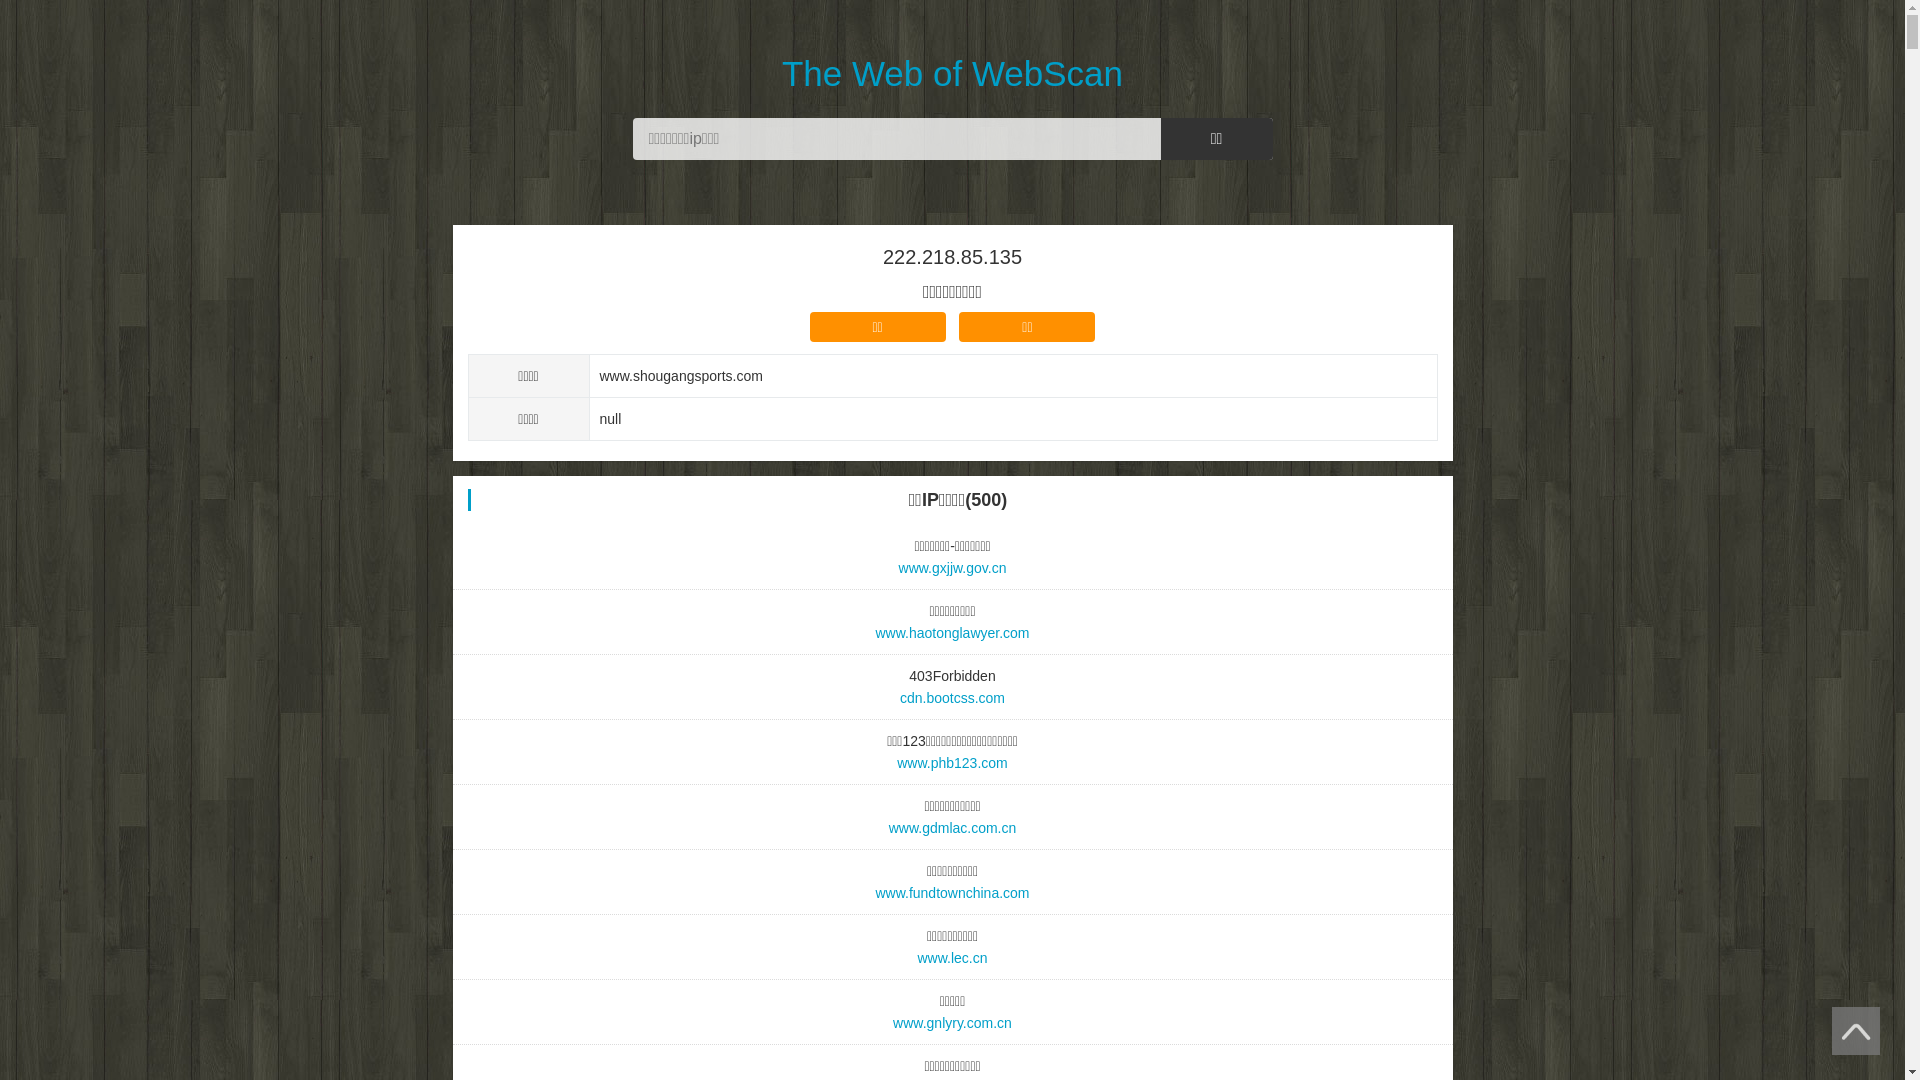 The height and width of the screenshot is (1080, 1920). I want to click on www.gdmlac.com.cn, so click(953, 828).